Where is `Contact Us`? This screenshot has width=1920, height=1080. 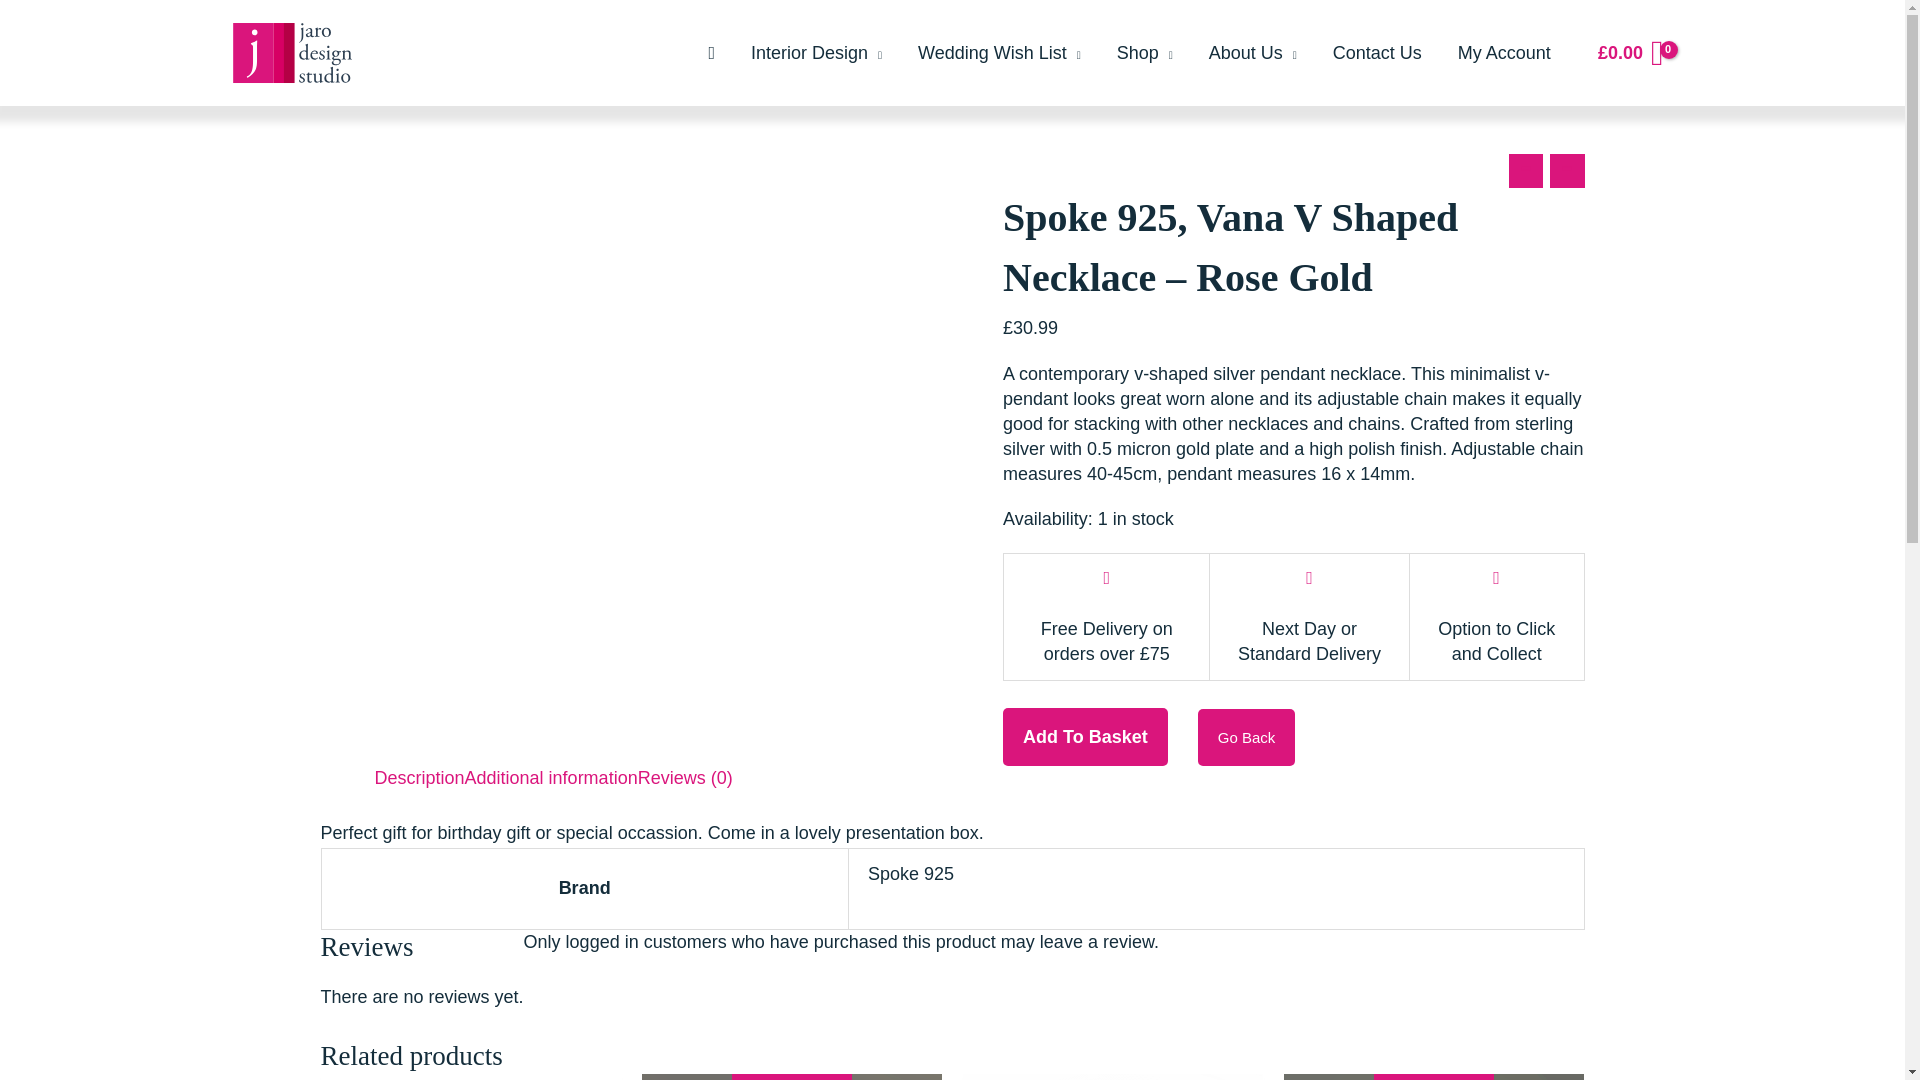 Contact Us is located at coordinates (1378, 52).